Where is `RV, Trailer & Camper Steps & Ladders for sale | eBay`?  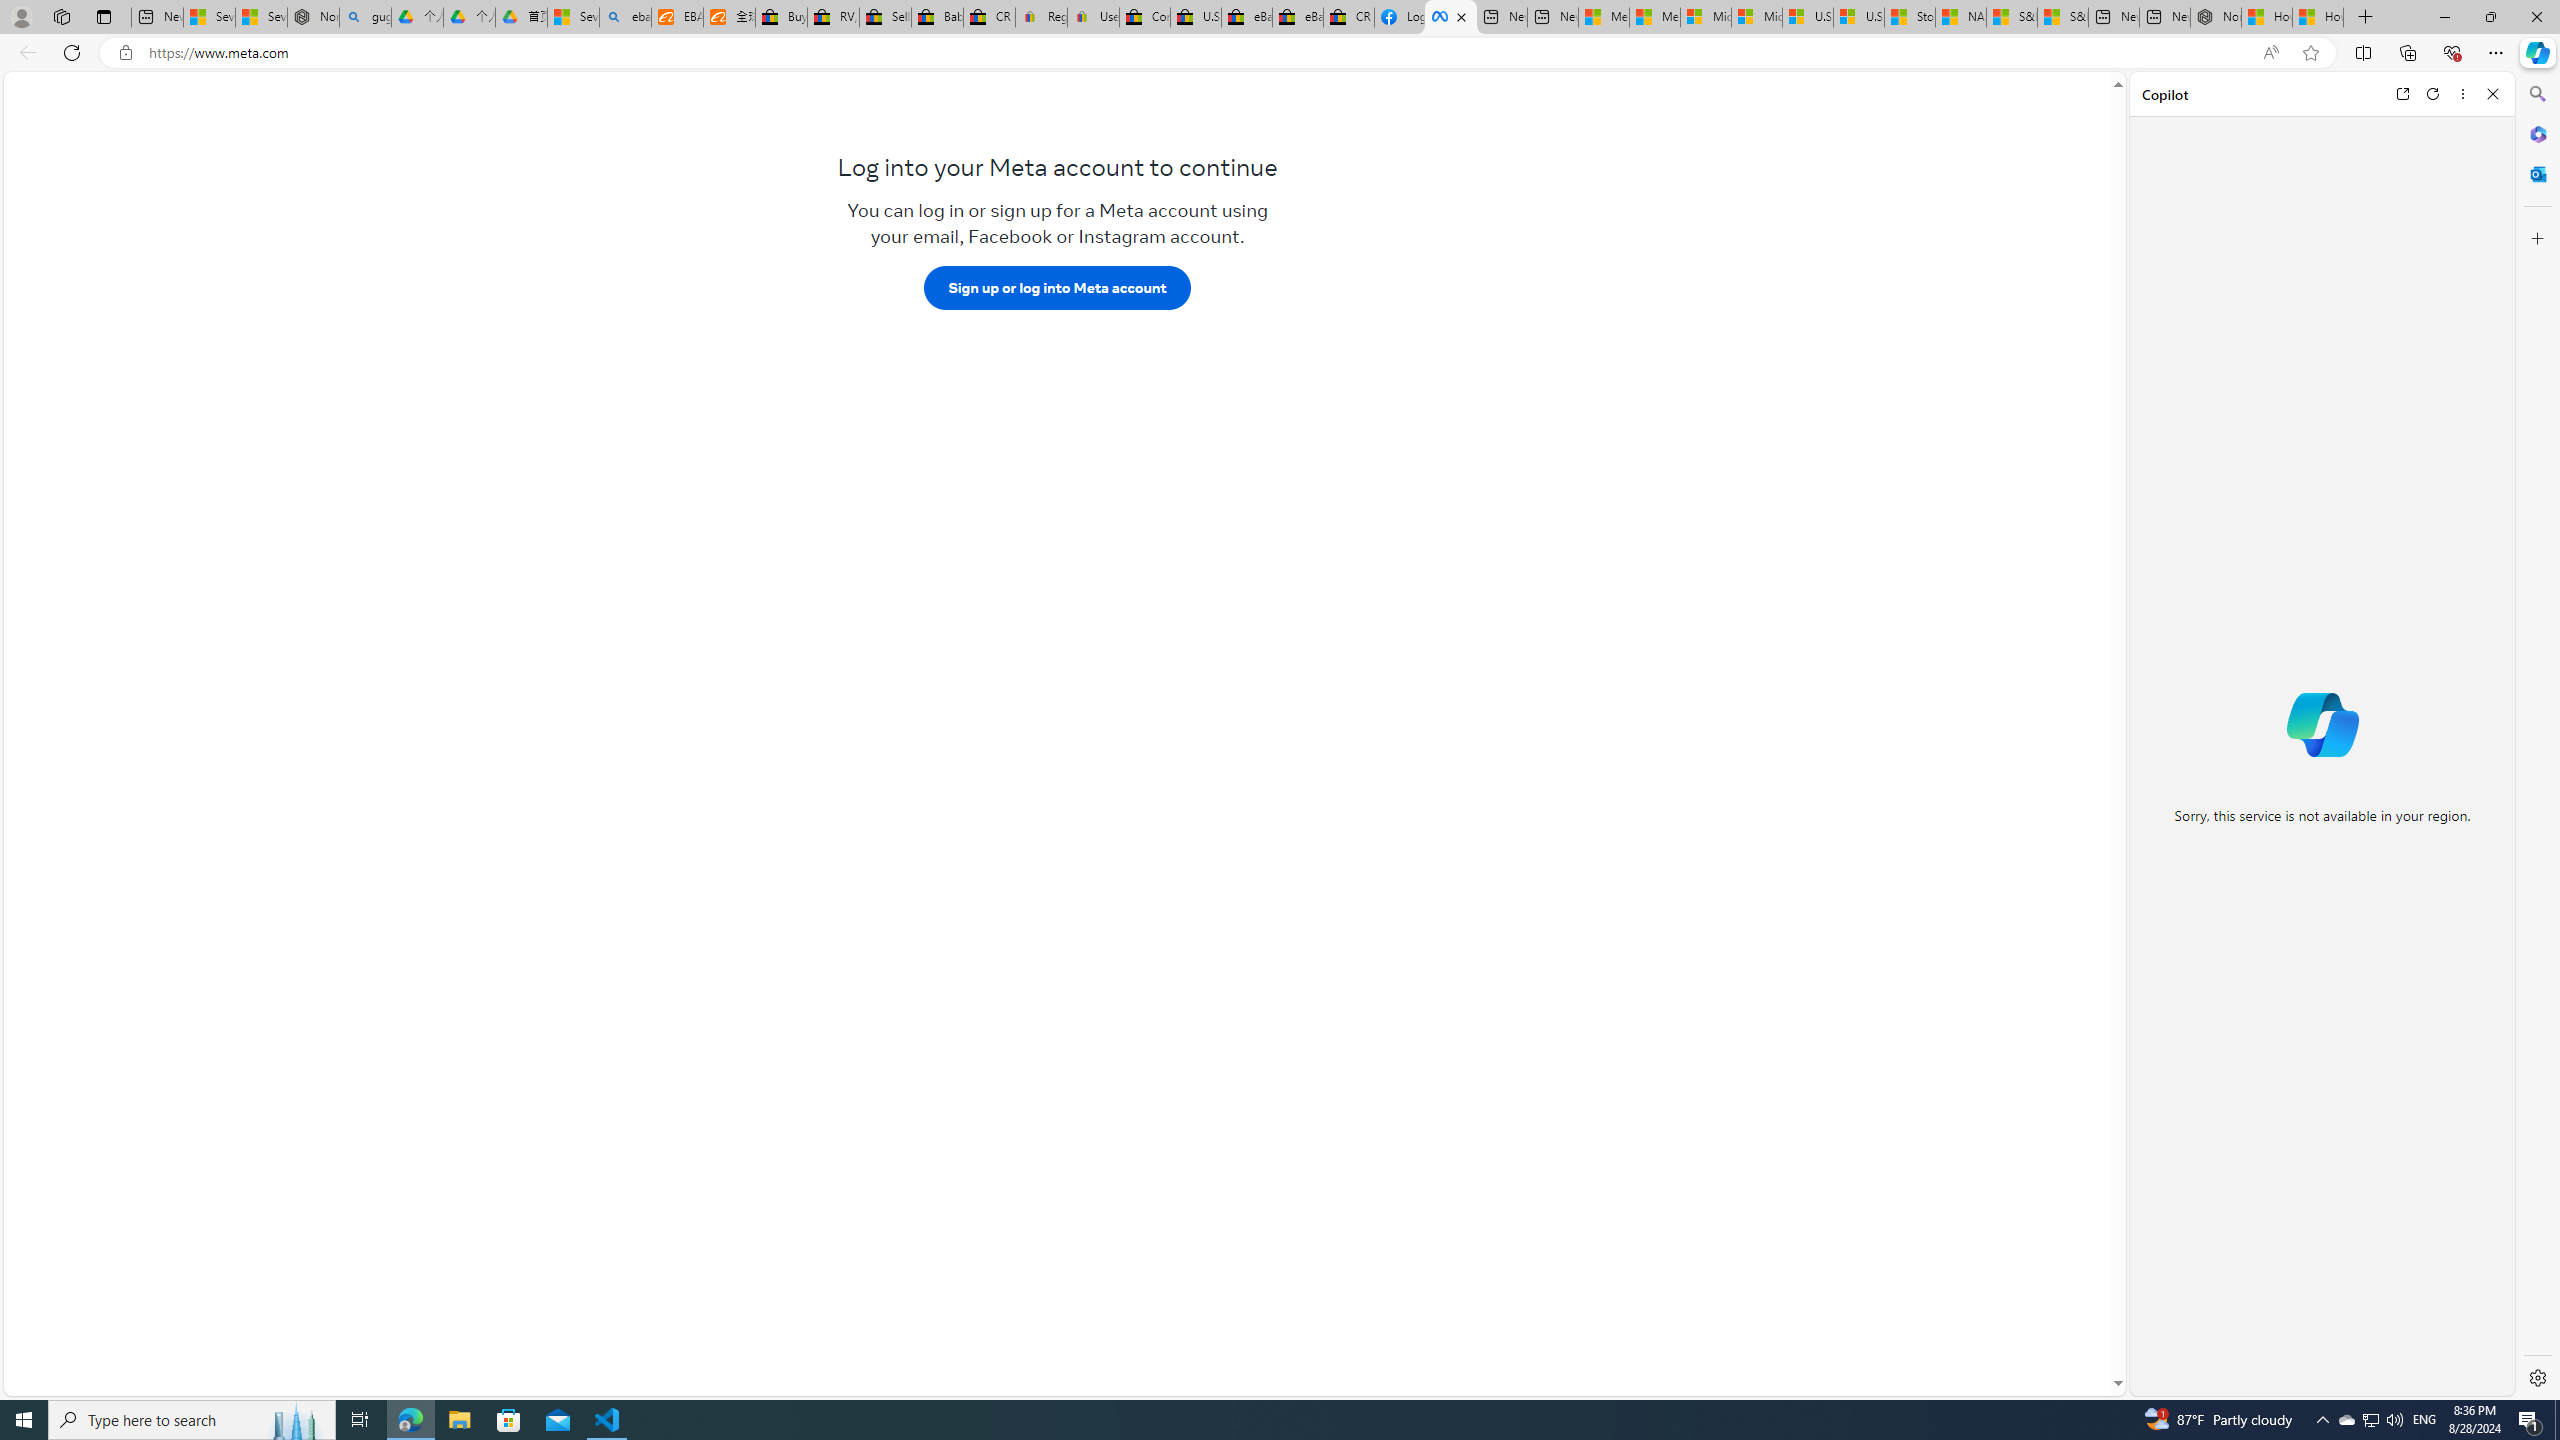 RV, Trailer & Camper Steps & Ladders for sale | eBay is located at coordinates (832, 17).